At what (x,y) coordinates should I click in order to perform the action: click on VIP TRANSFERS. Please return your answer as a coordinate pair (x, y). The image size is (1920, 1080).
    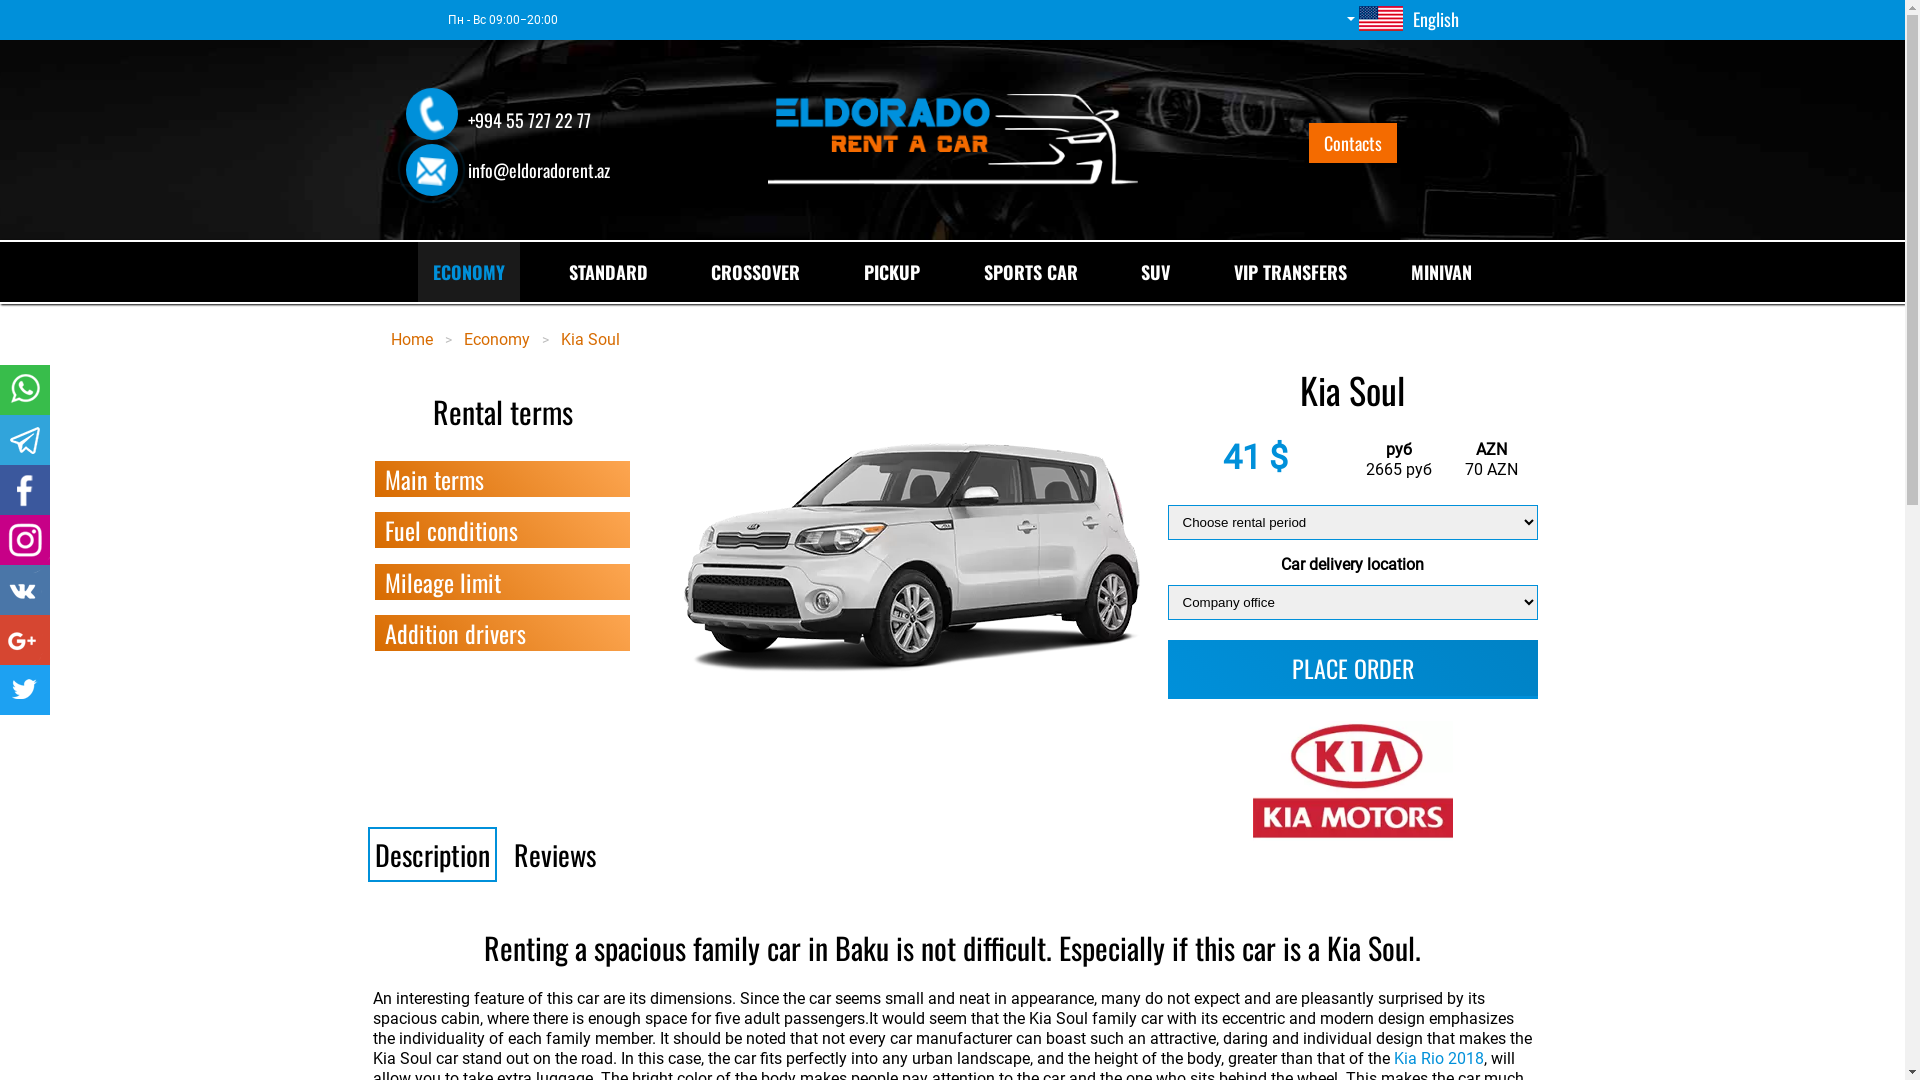
    Looking at the image, I should click on (1290, 272).